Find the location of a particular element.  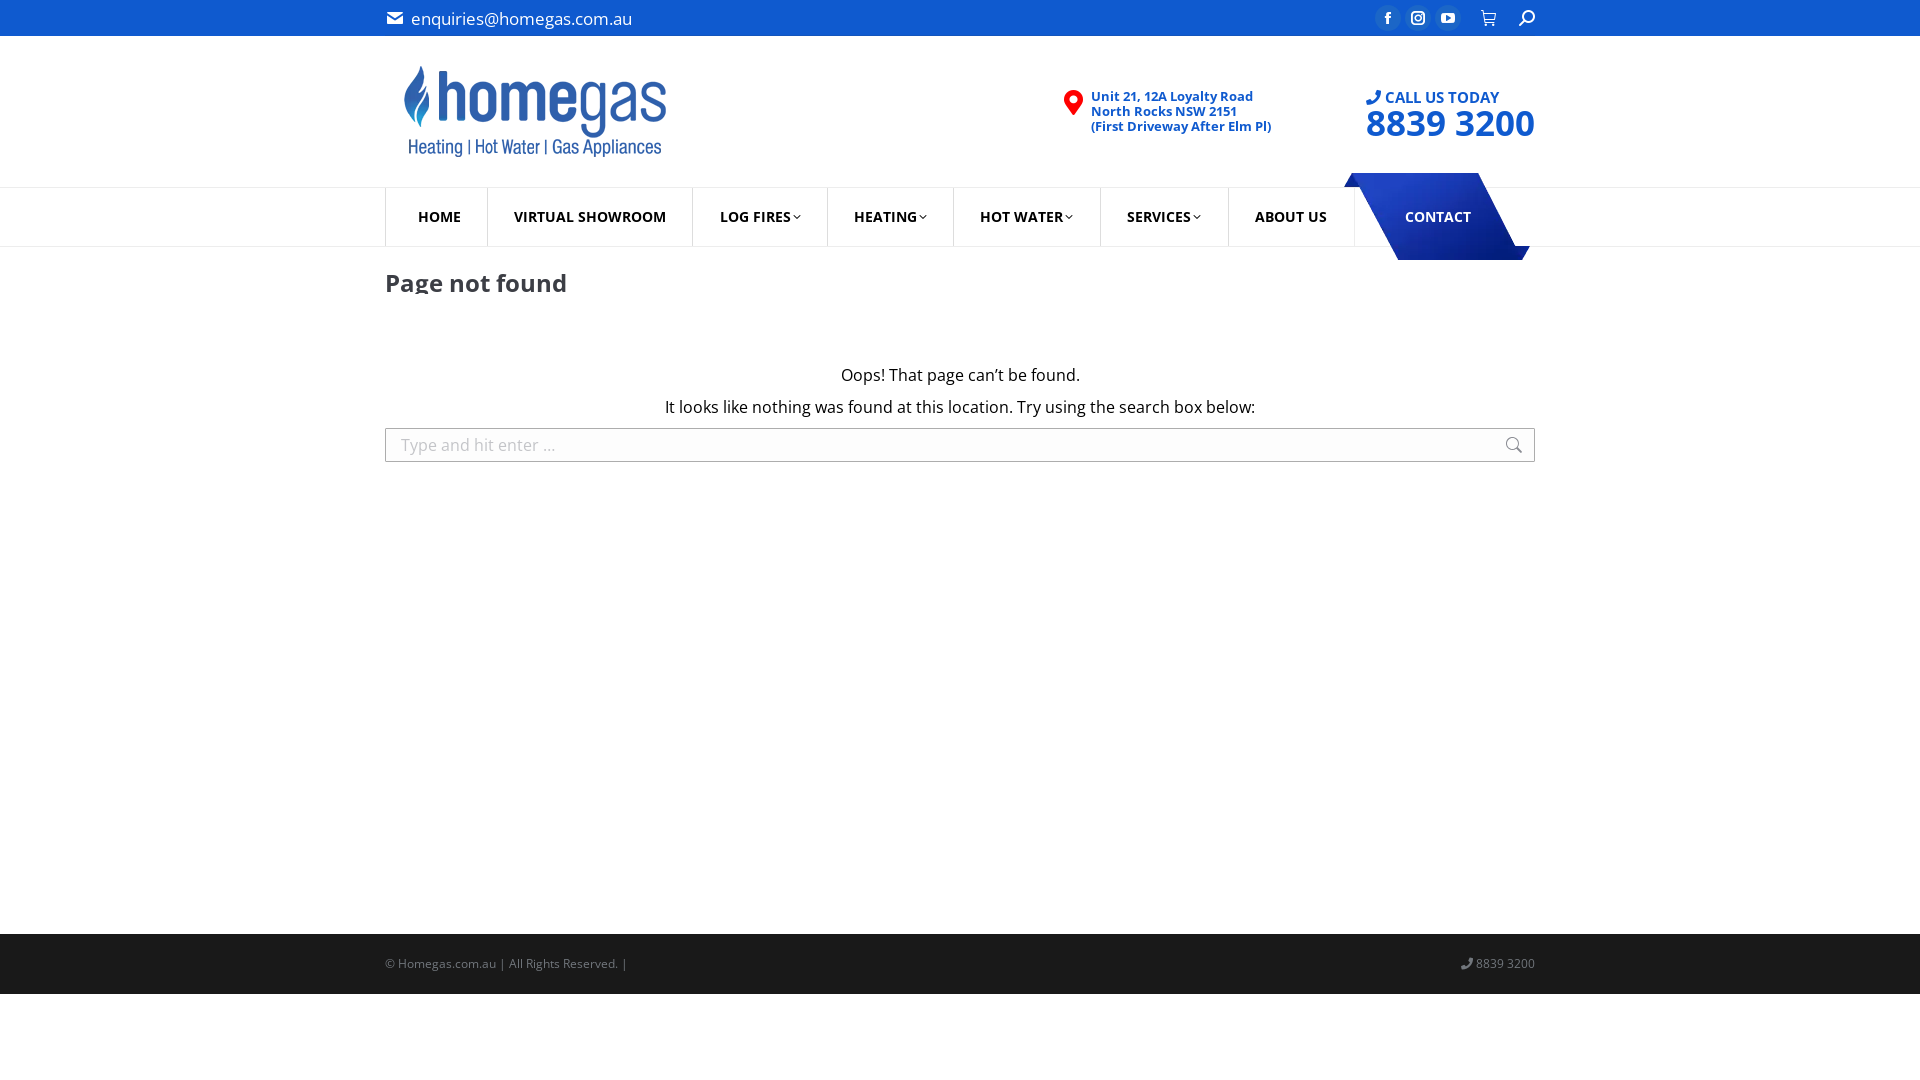

8839 3200 is located at coordinates (1450, 122).